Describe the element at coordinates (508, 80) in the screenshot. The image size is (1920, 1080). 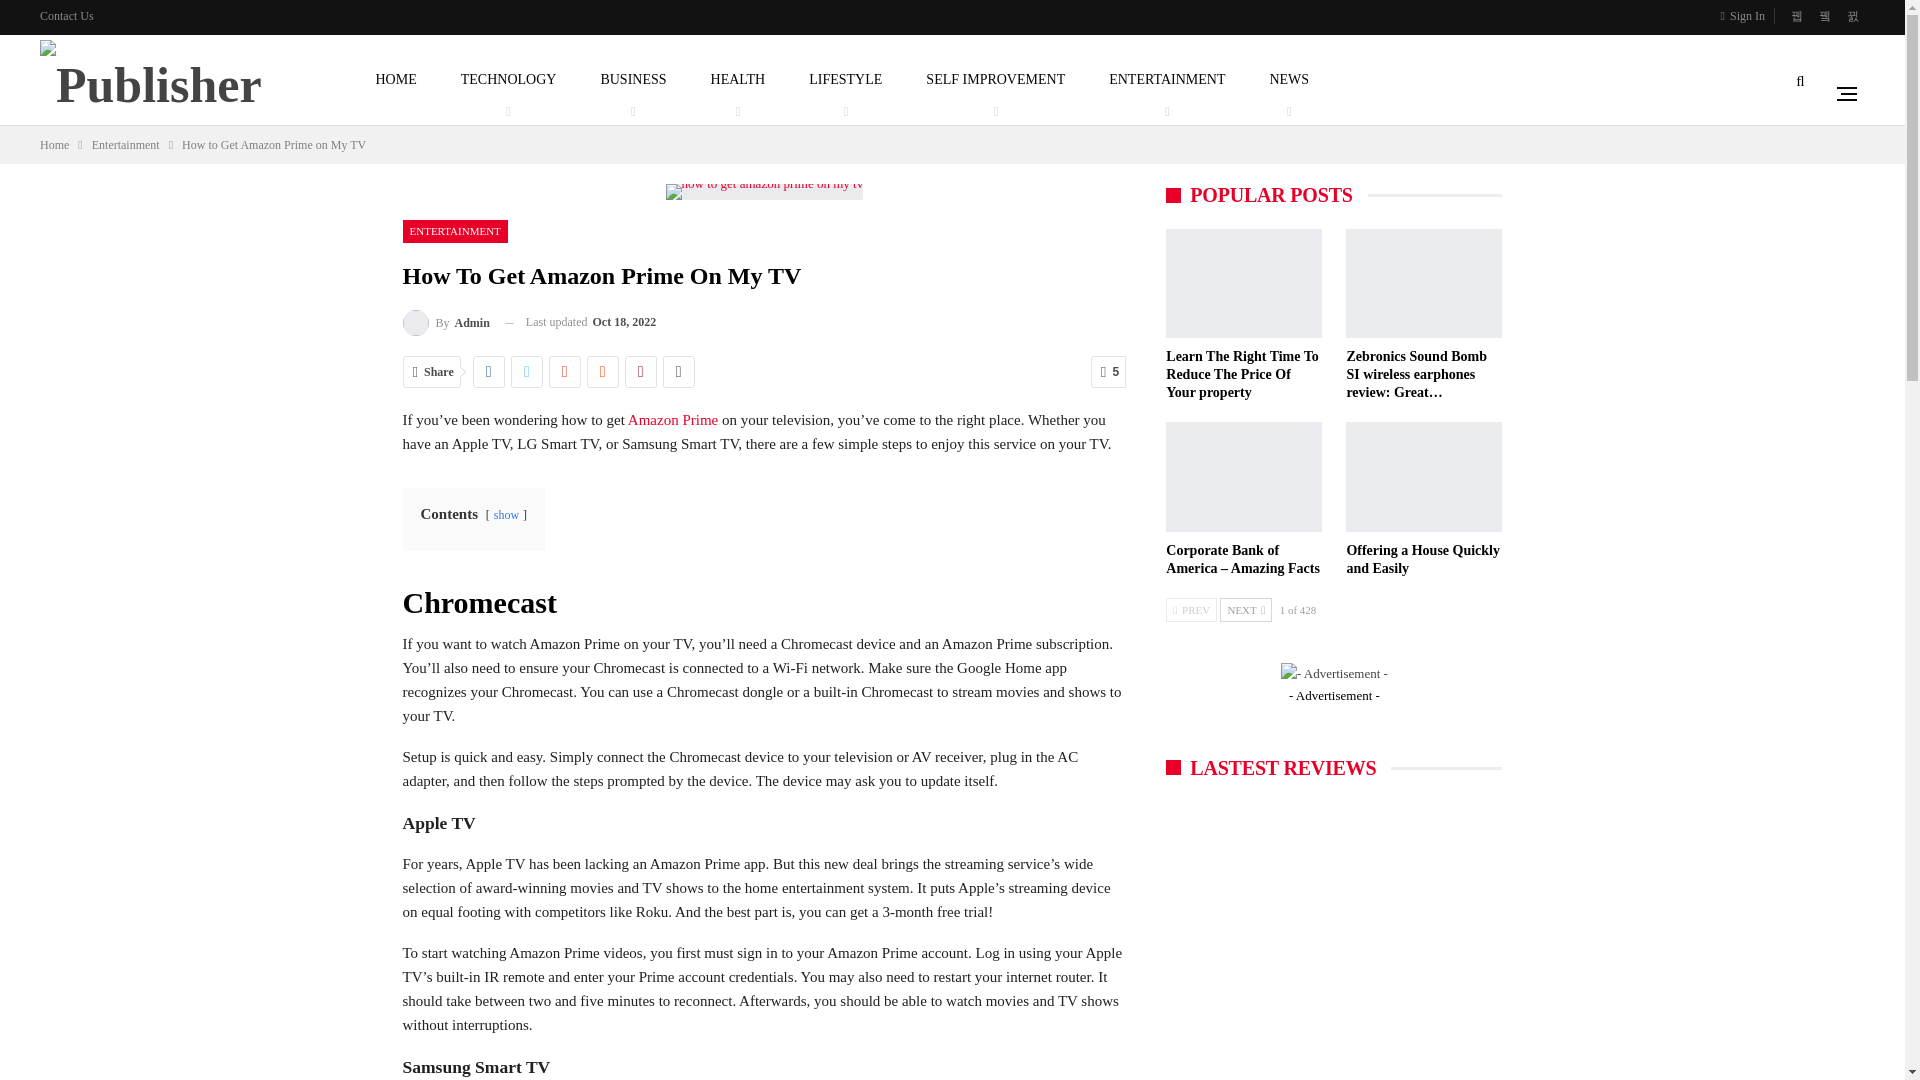
I see `TECHNOLOGY` at that location.